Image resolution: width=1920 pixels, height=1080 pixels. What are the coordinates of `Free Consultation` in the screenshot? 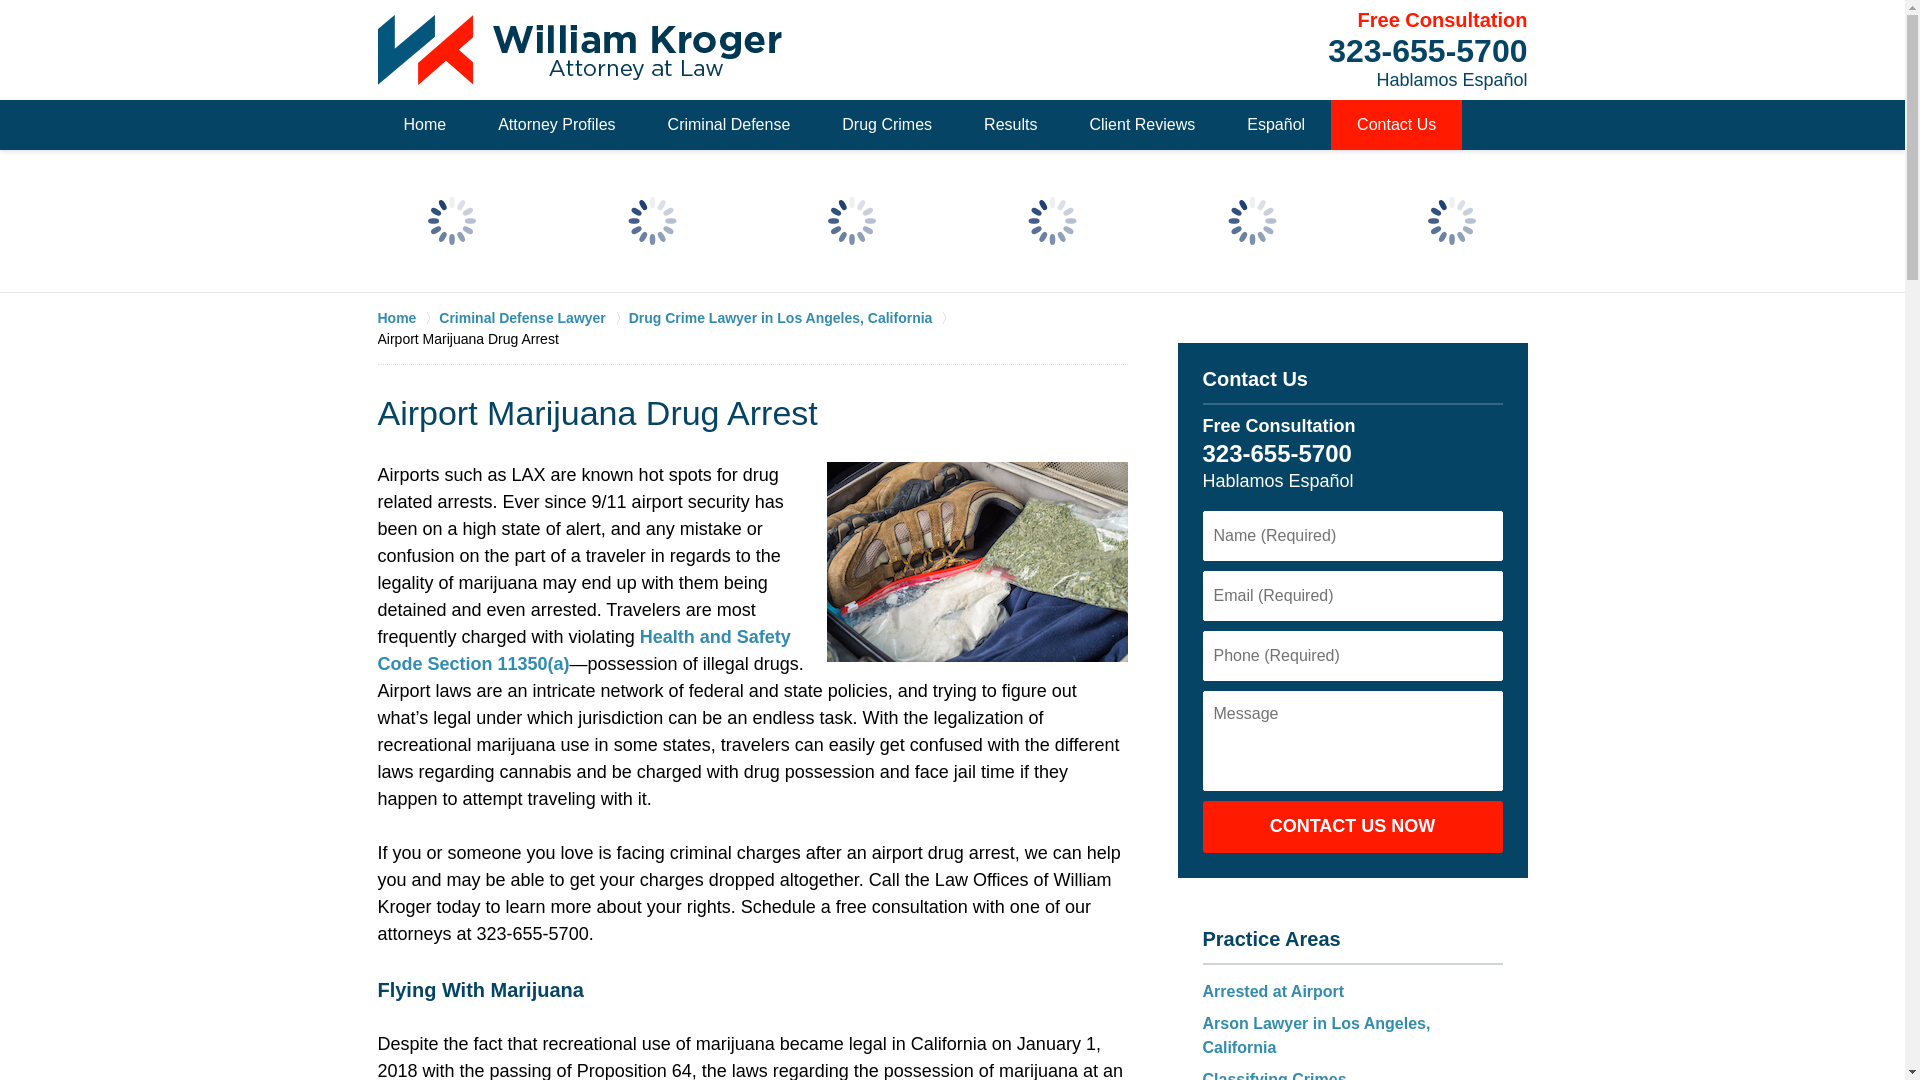 It's located at (1442, 20).